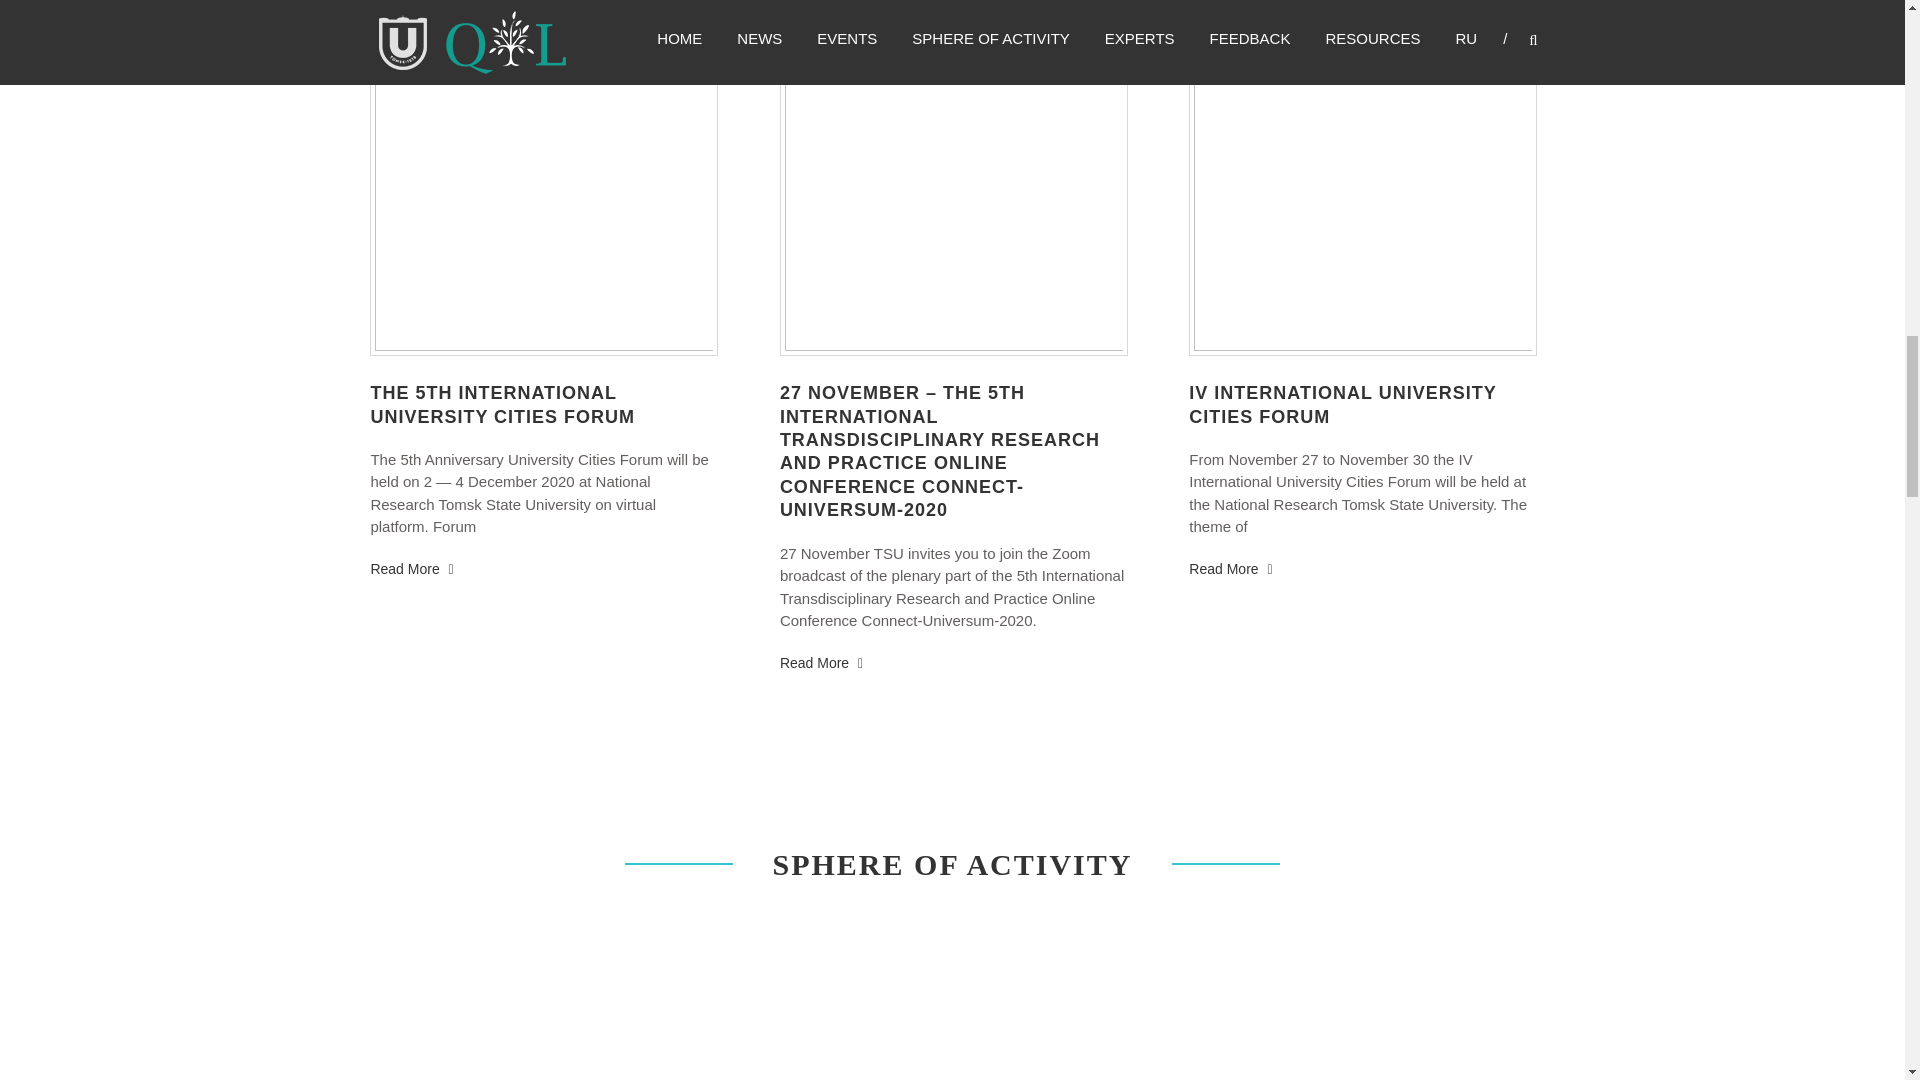 The height and width of the screenshot is (1080, 1920). What do you see at coordinates (1342, 404) in the screenshot?
I see `IV INTERNATIONAL UNIVERSITY CITIES FORUM` at bounding box center [1342, 404].